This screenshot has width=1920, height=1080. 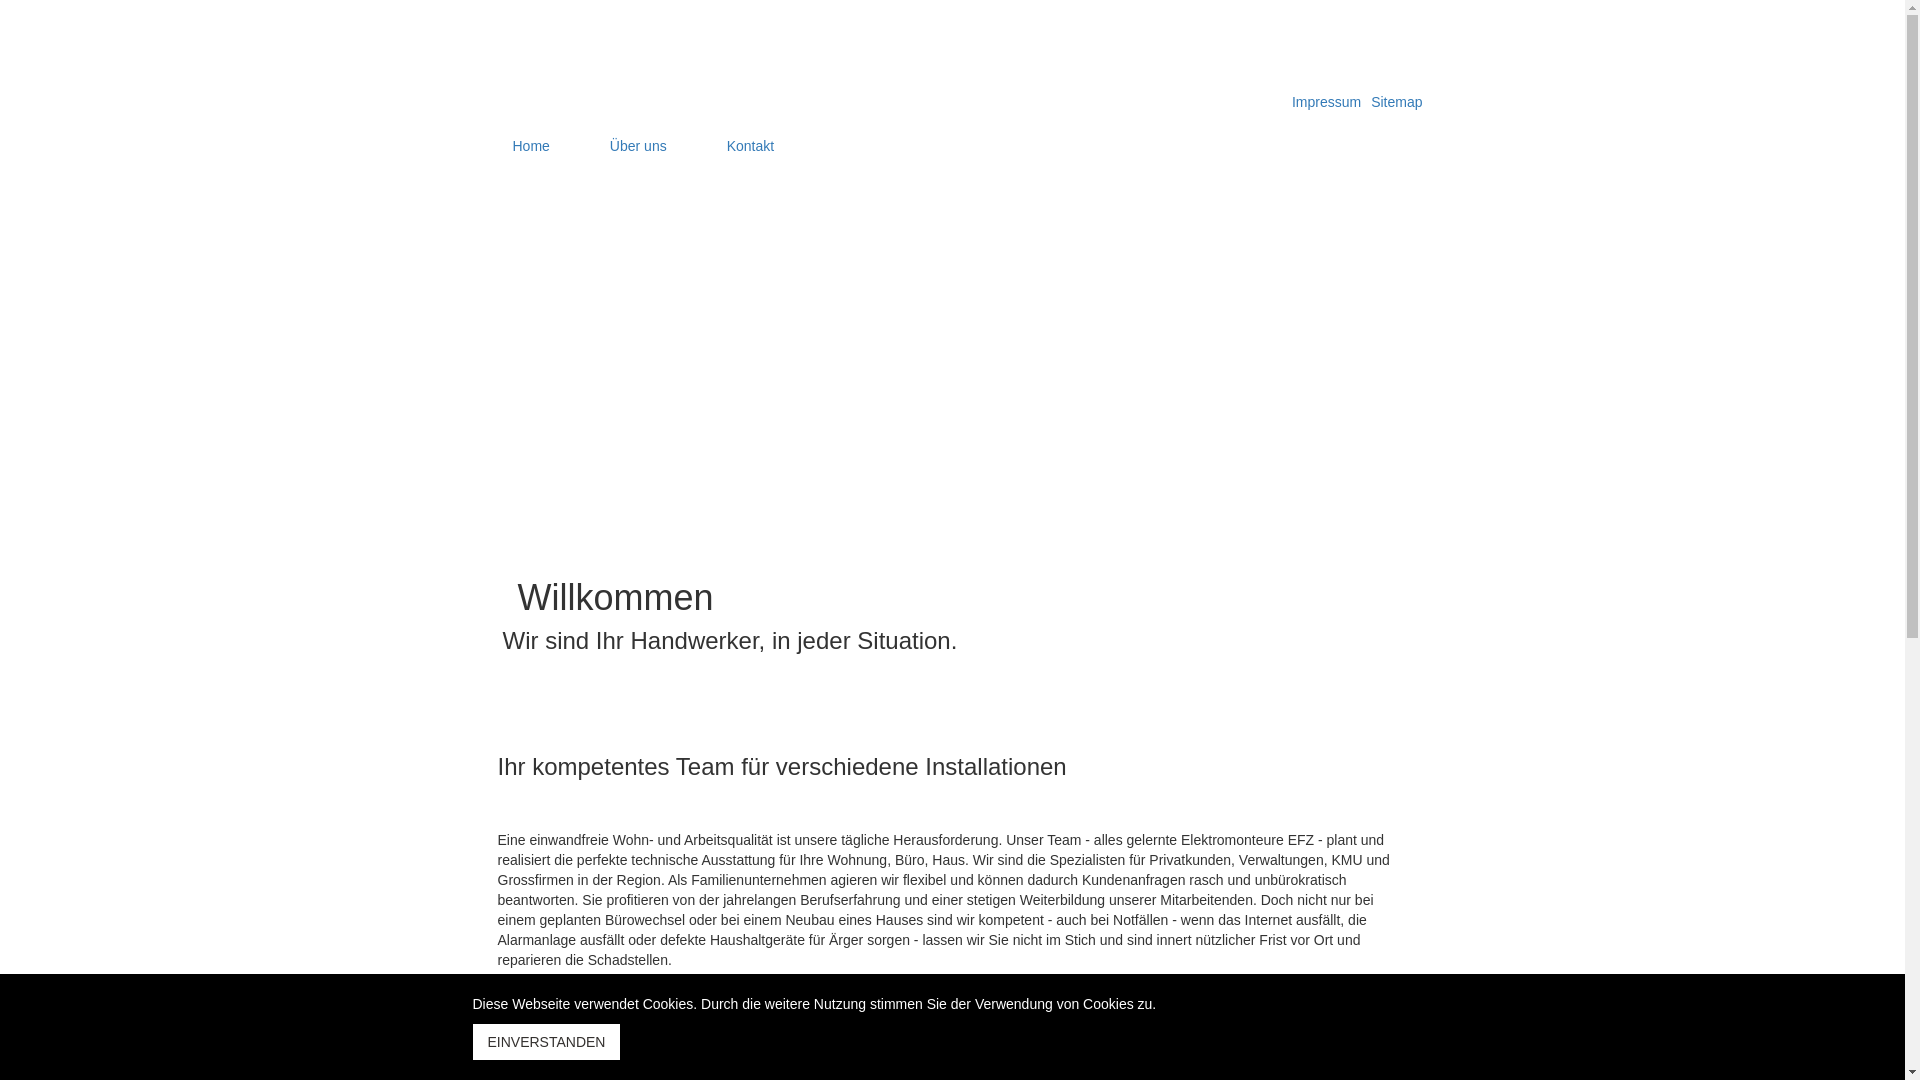 I want to click on Home, so click(x=530, y=144).